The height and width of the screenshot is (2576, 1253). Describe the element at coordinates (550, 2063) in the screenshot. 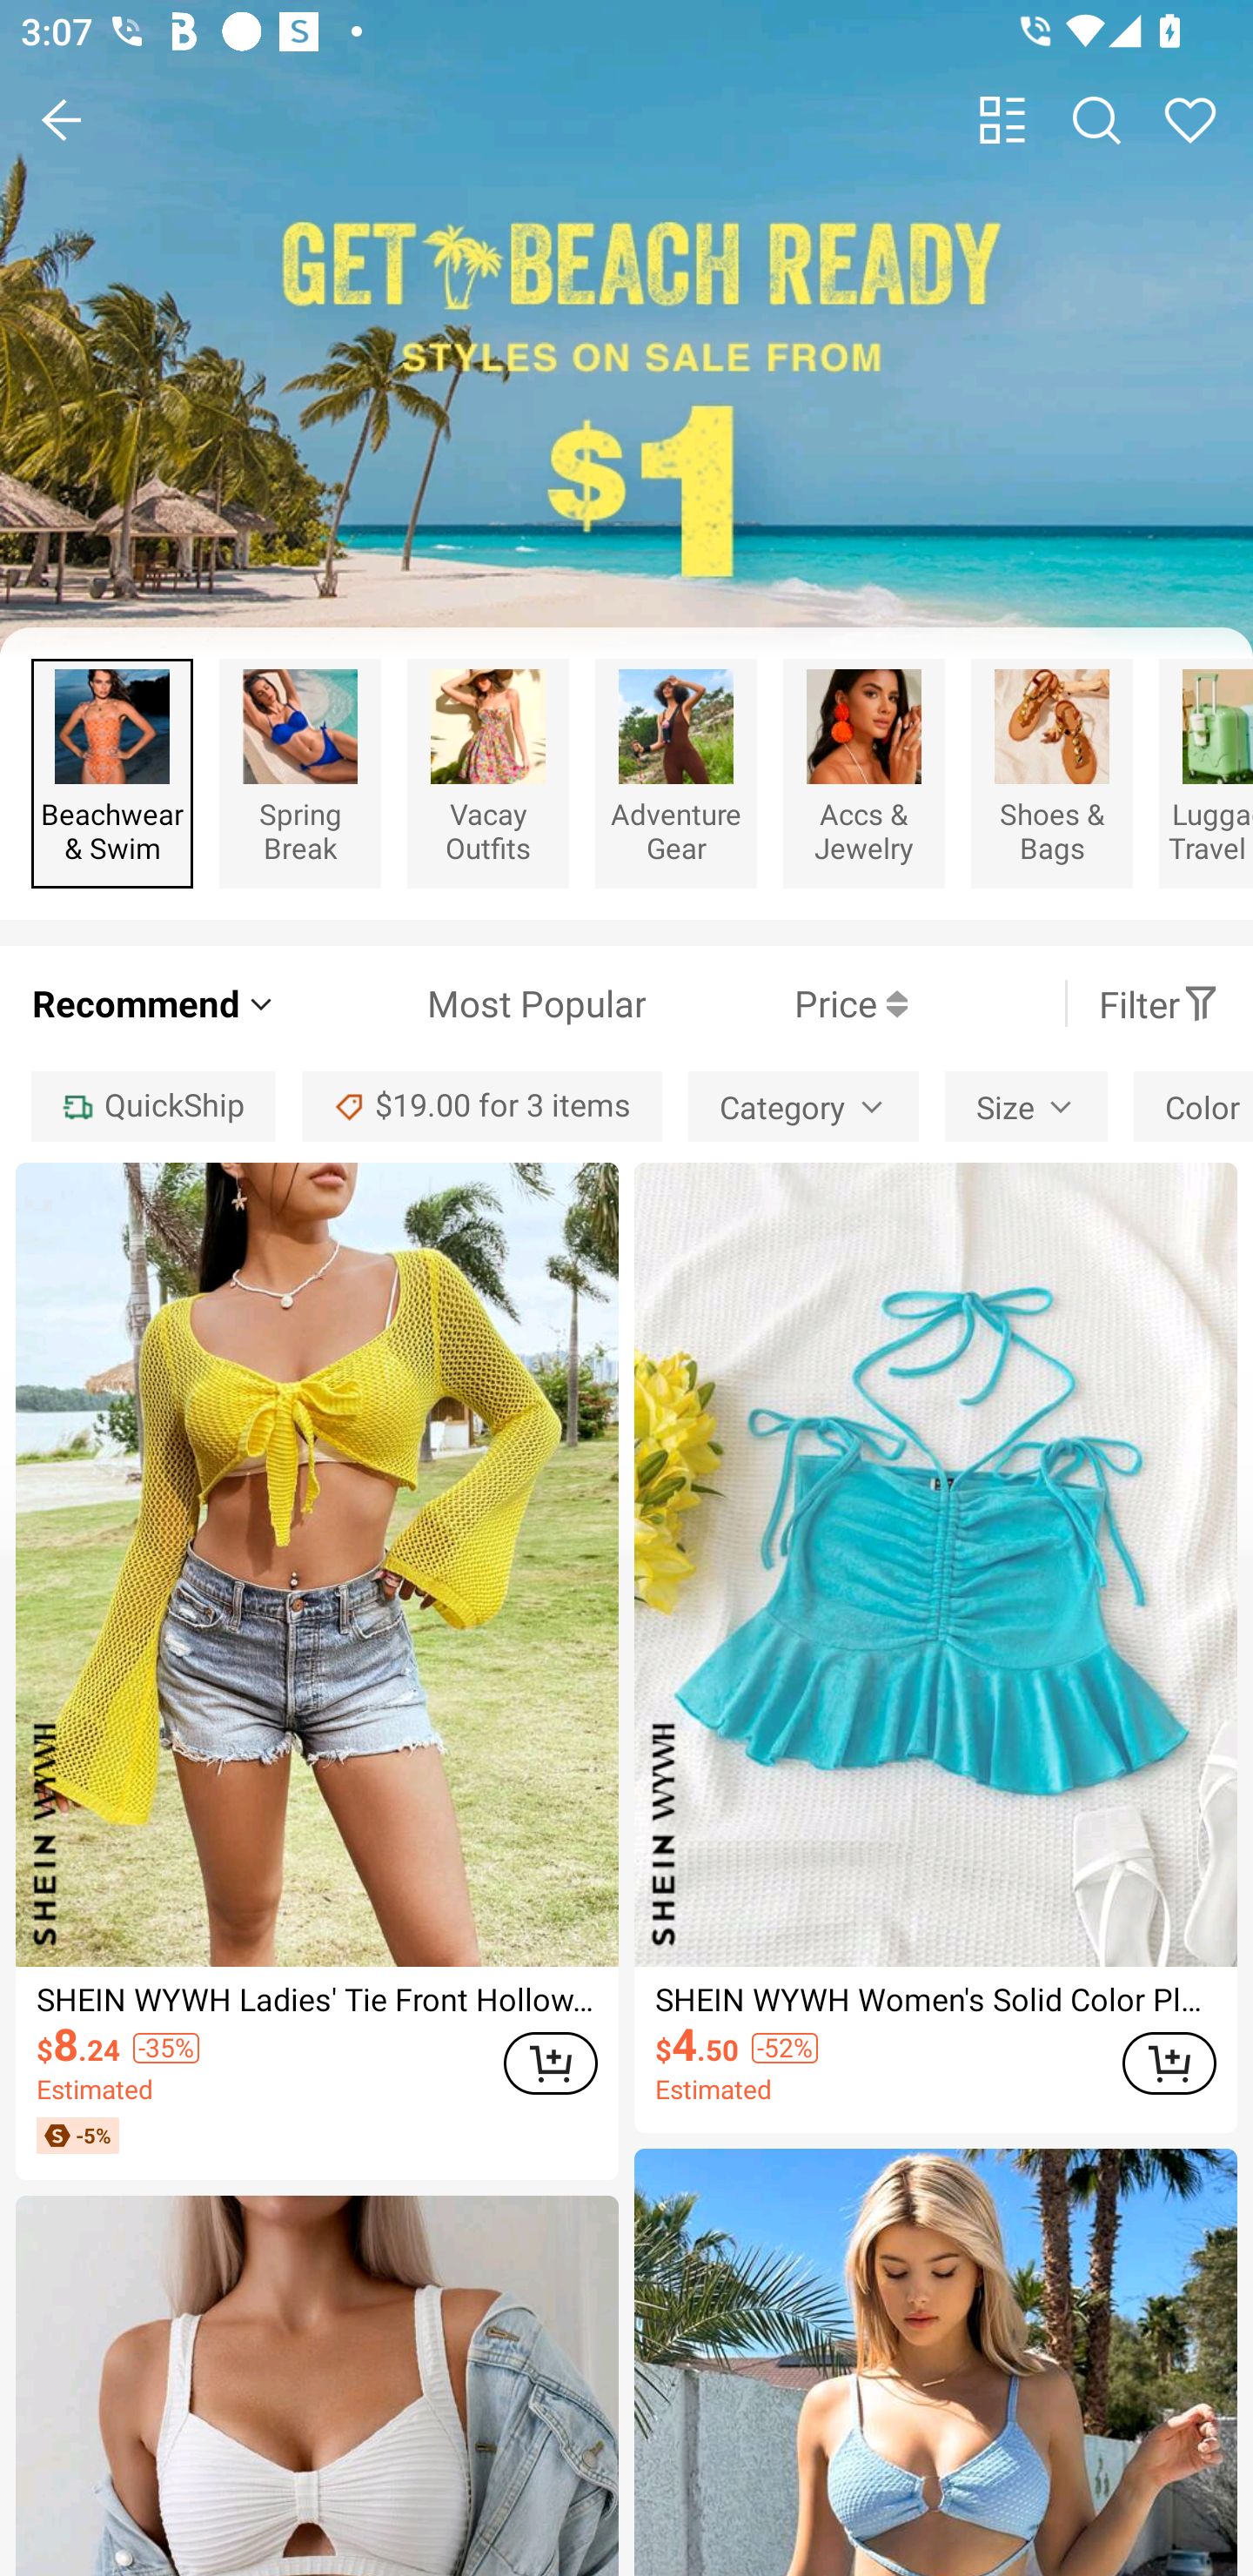

I see `ADD TO CART` at that location.